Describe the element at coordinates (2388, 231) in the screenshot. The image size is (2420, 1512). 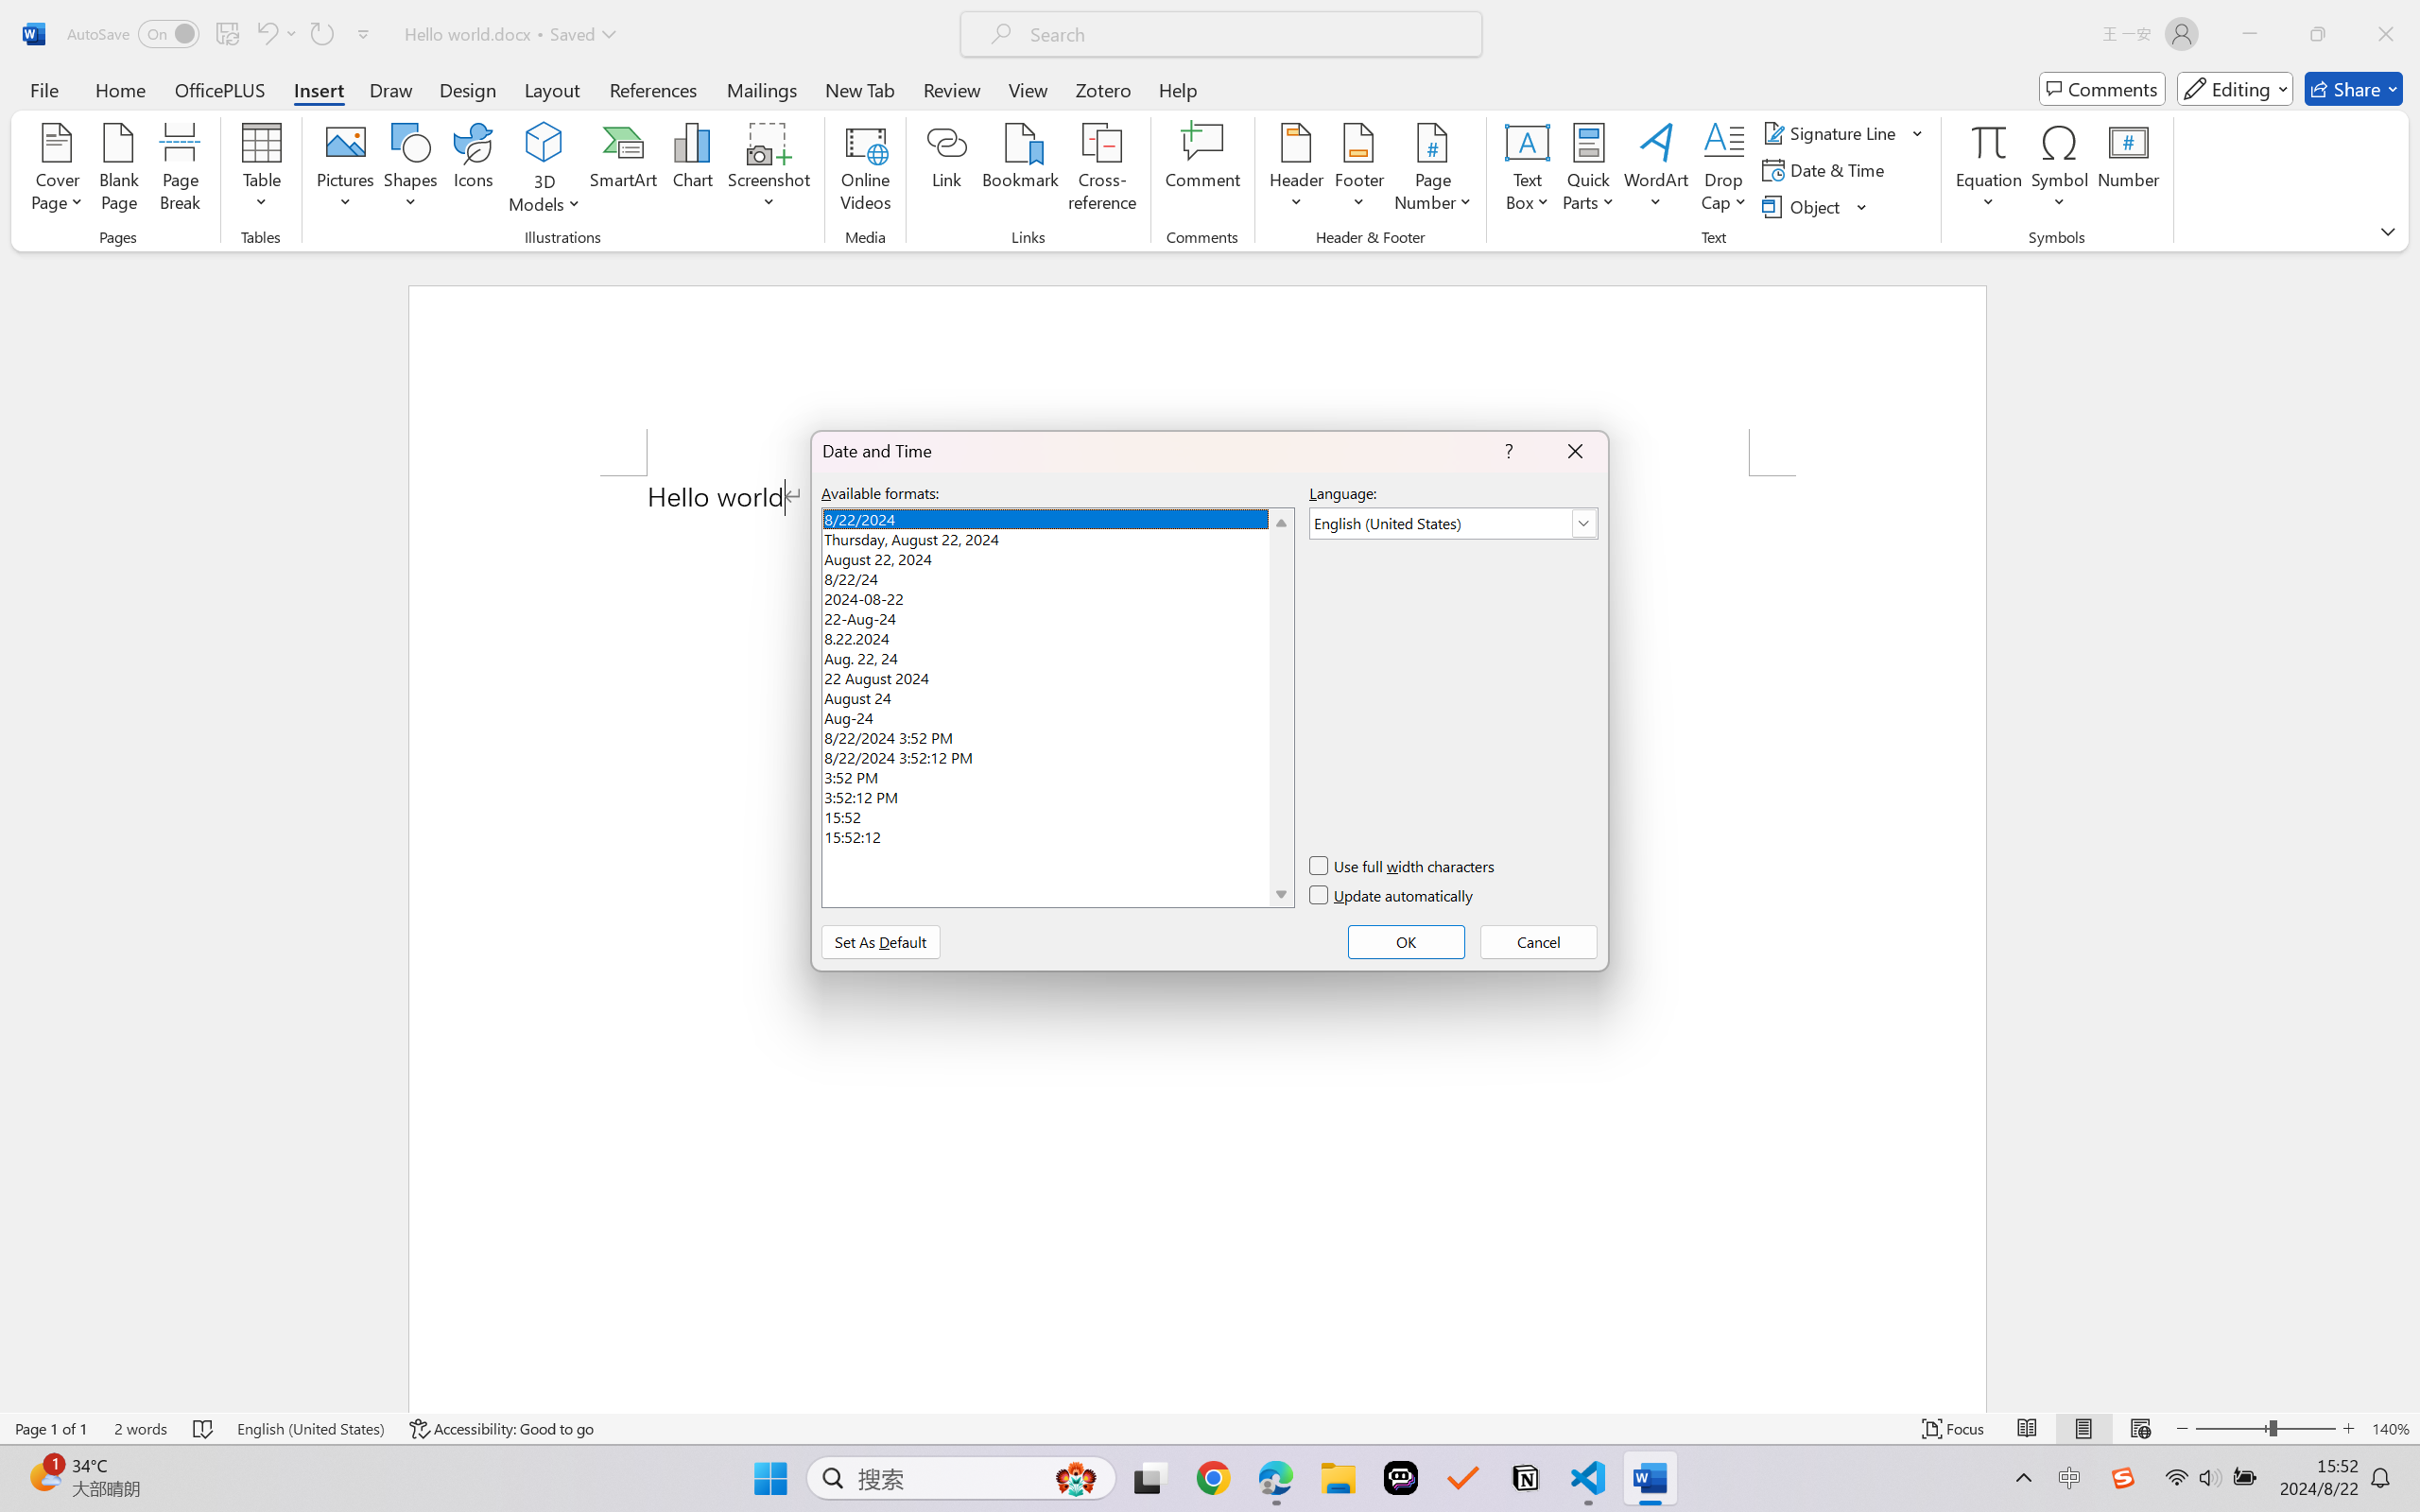
I see `Ribbon Display Options` at that location.